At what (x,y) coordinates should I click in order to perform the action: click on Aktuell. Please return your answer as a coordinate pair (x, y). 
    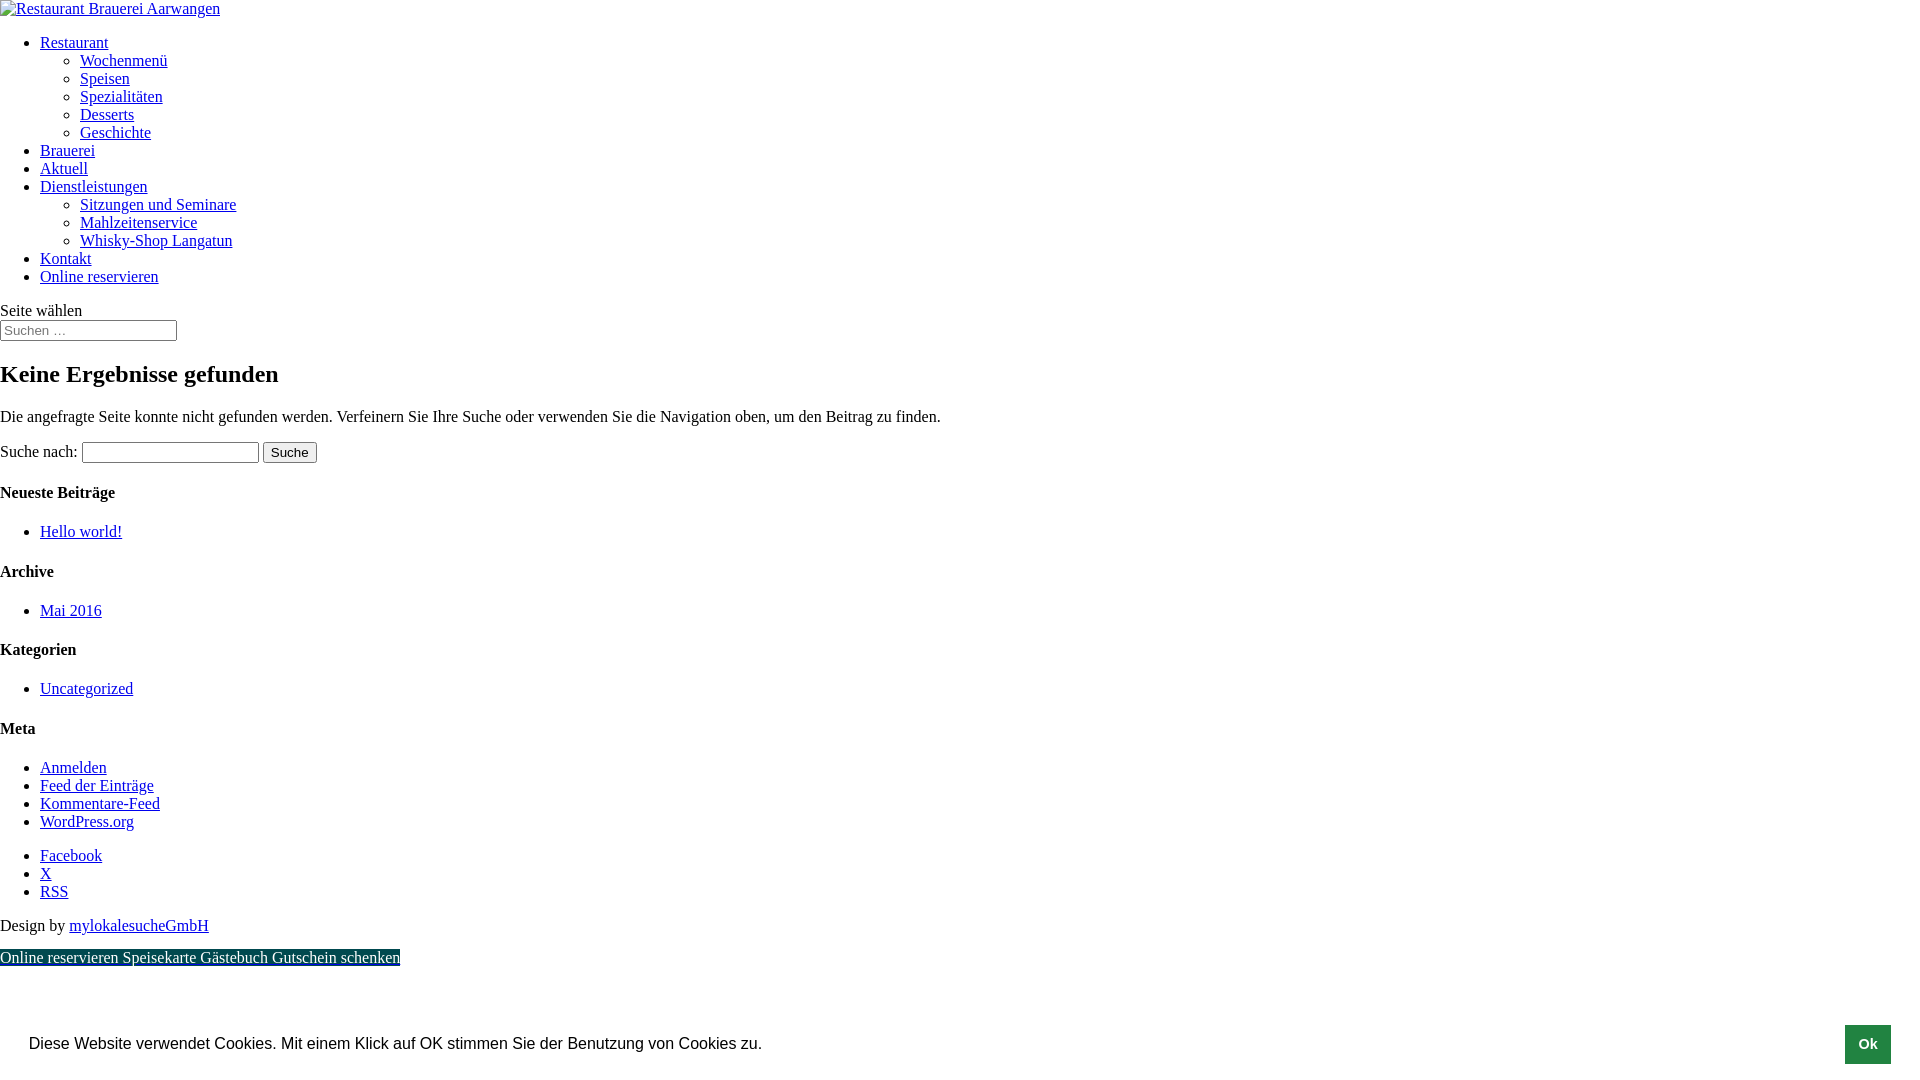
    Looking at the image, I should click on (64, 168).